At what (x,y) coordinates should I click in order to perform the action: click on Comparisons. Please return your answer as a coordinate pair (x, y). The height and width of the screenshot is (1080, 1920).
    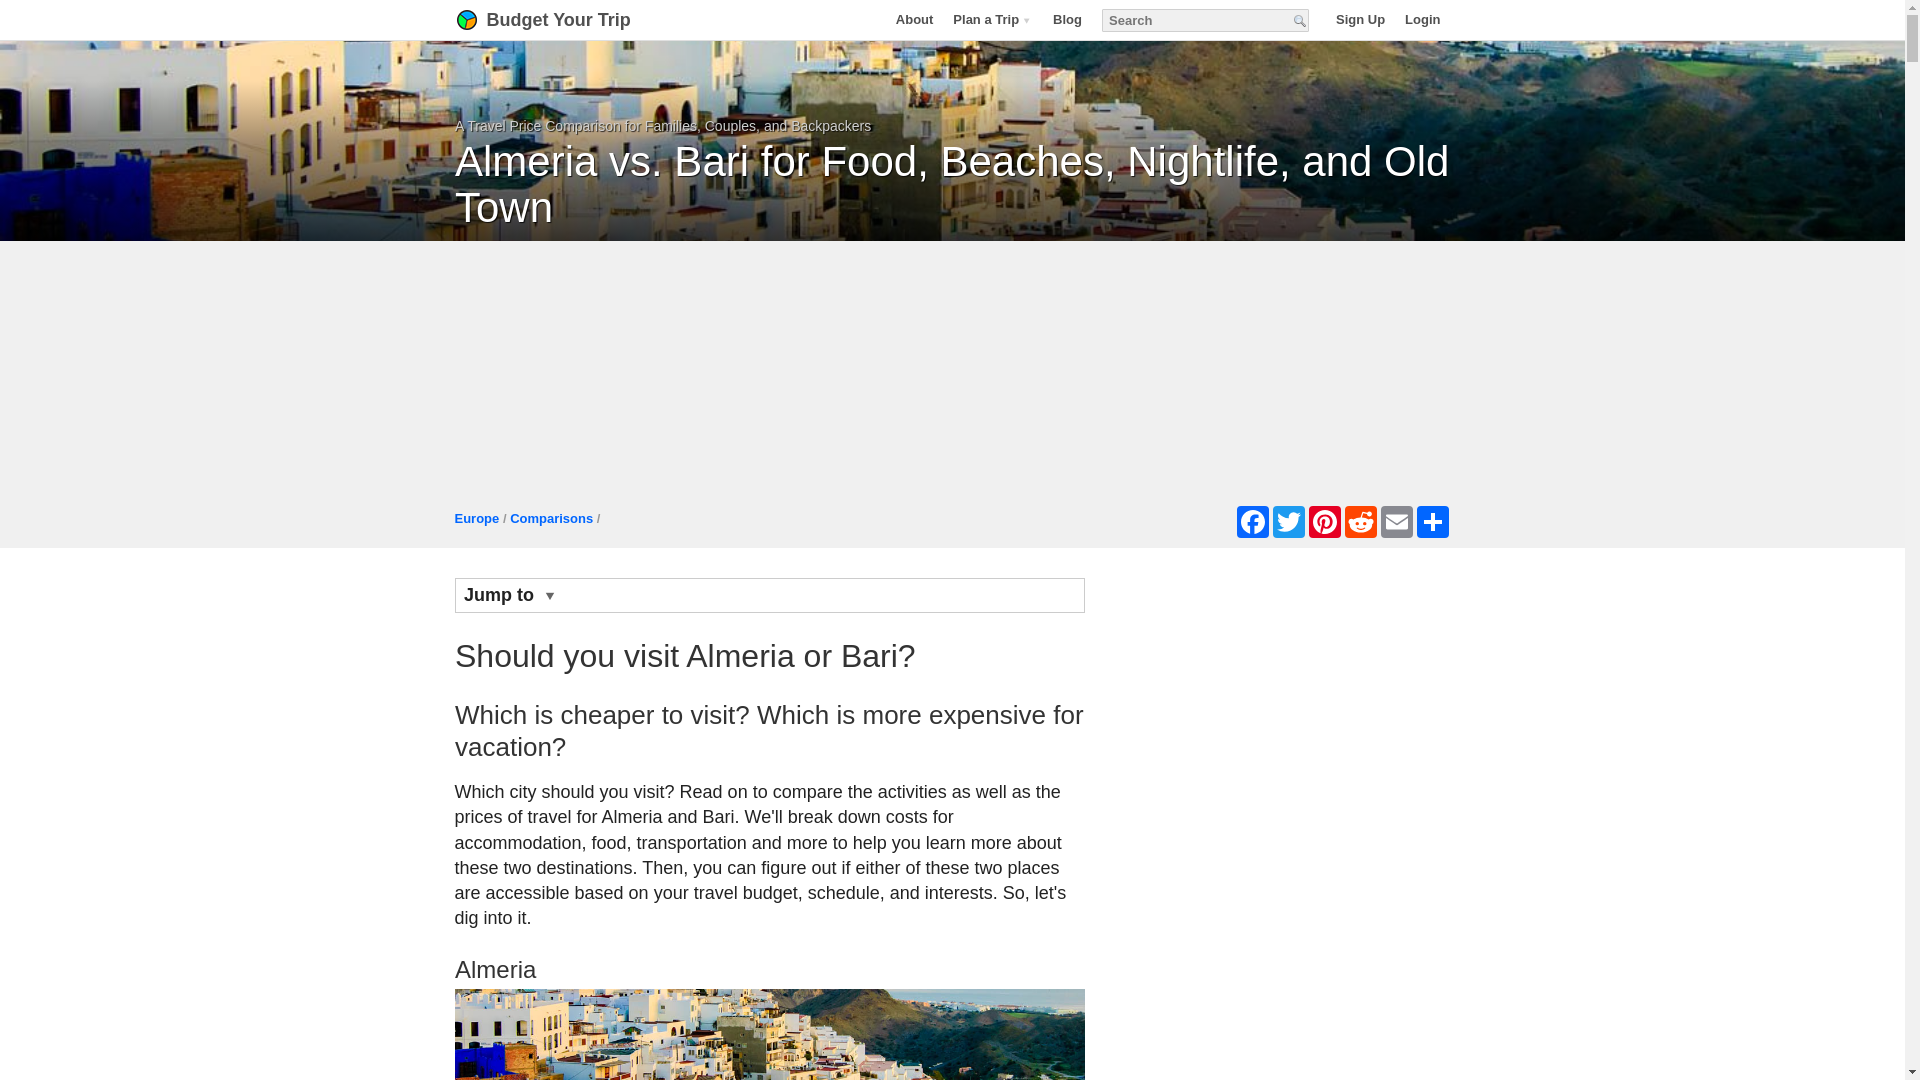
    Looking at the image, I should click on (552, 518).